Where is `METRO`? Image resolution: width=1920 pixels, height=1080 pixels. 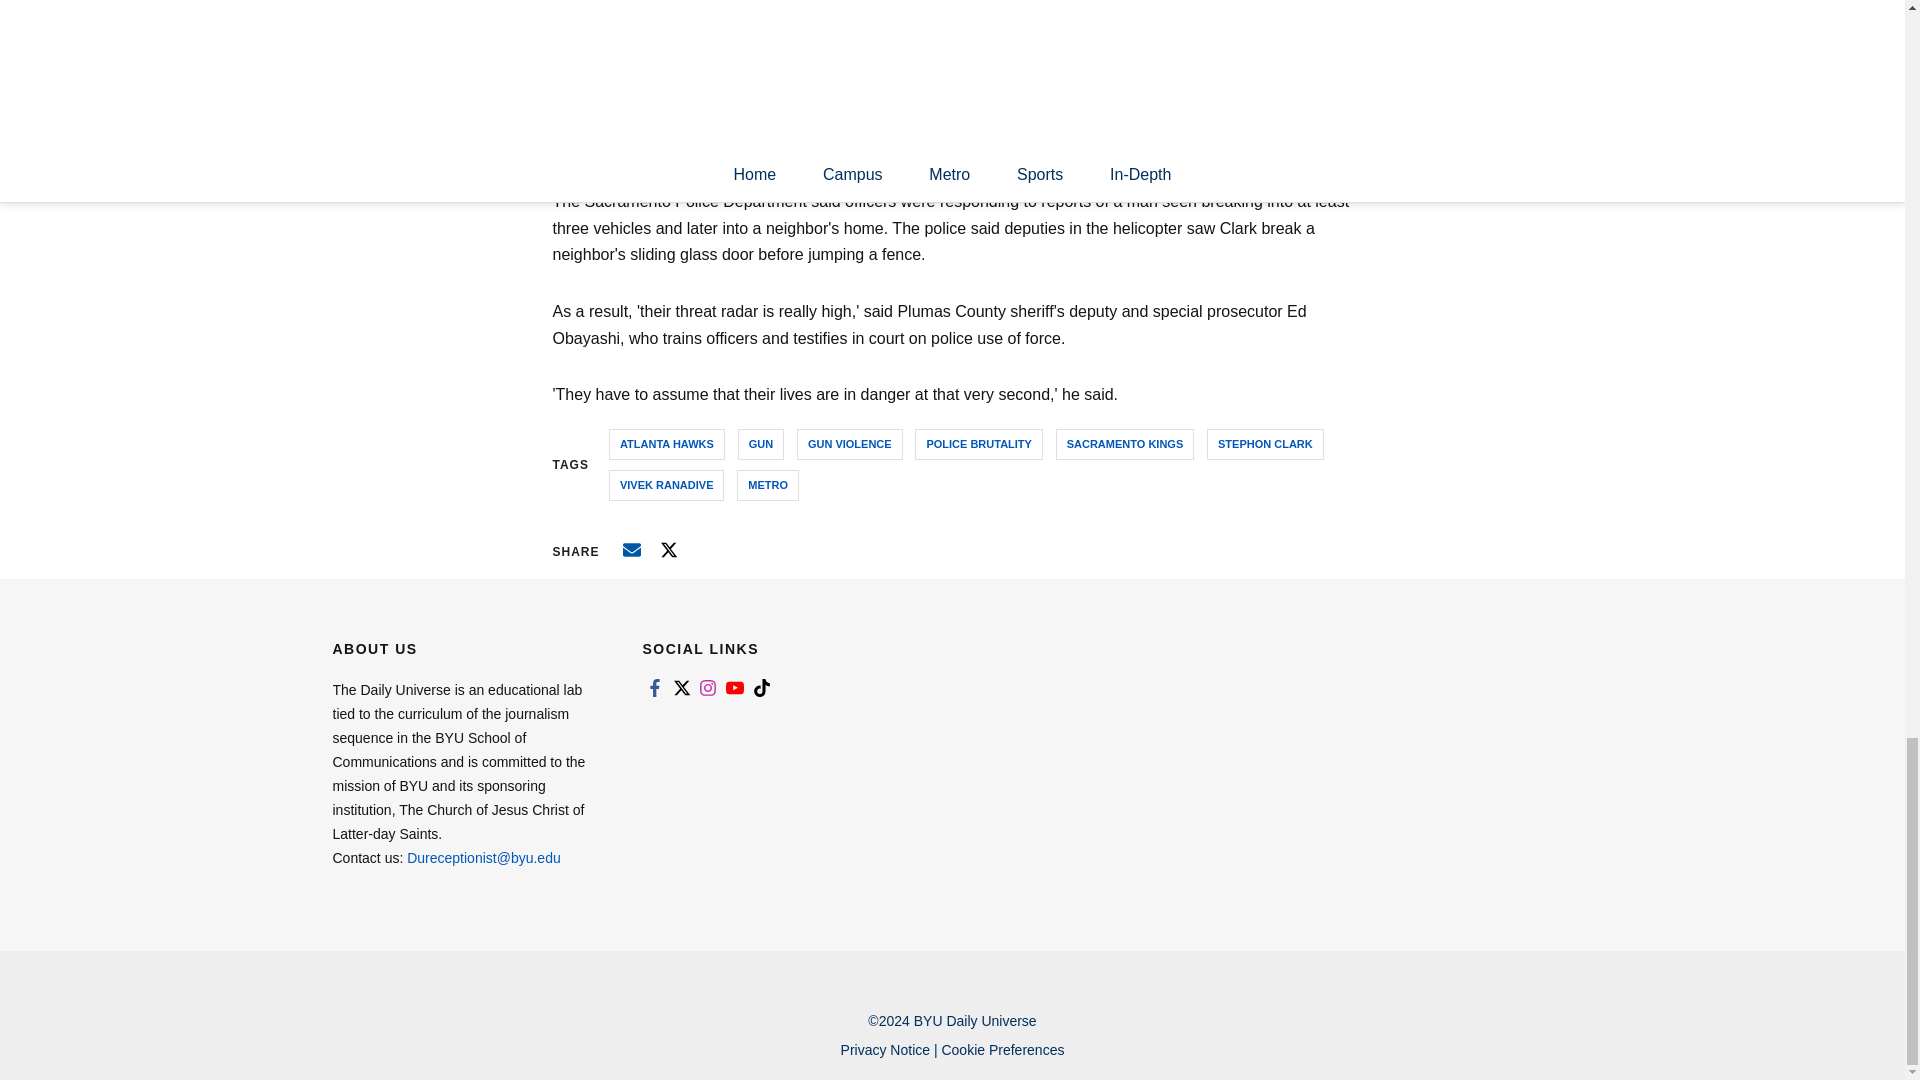 METRO is located at coordinates (768, 485).